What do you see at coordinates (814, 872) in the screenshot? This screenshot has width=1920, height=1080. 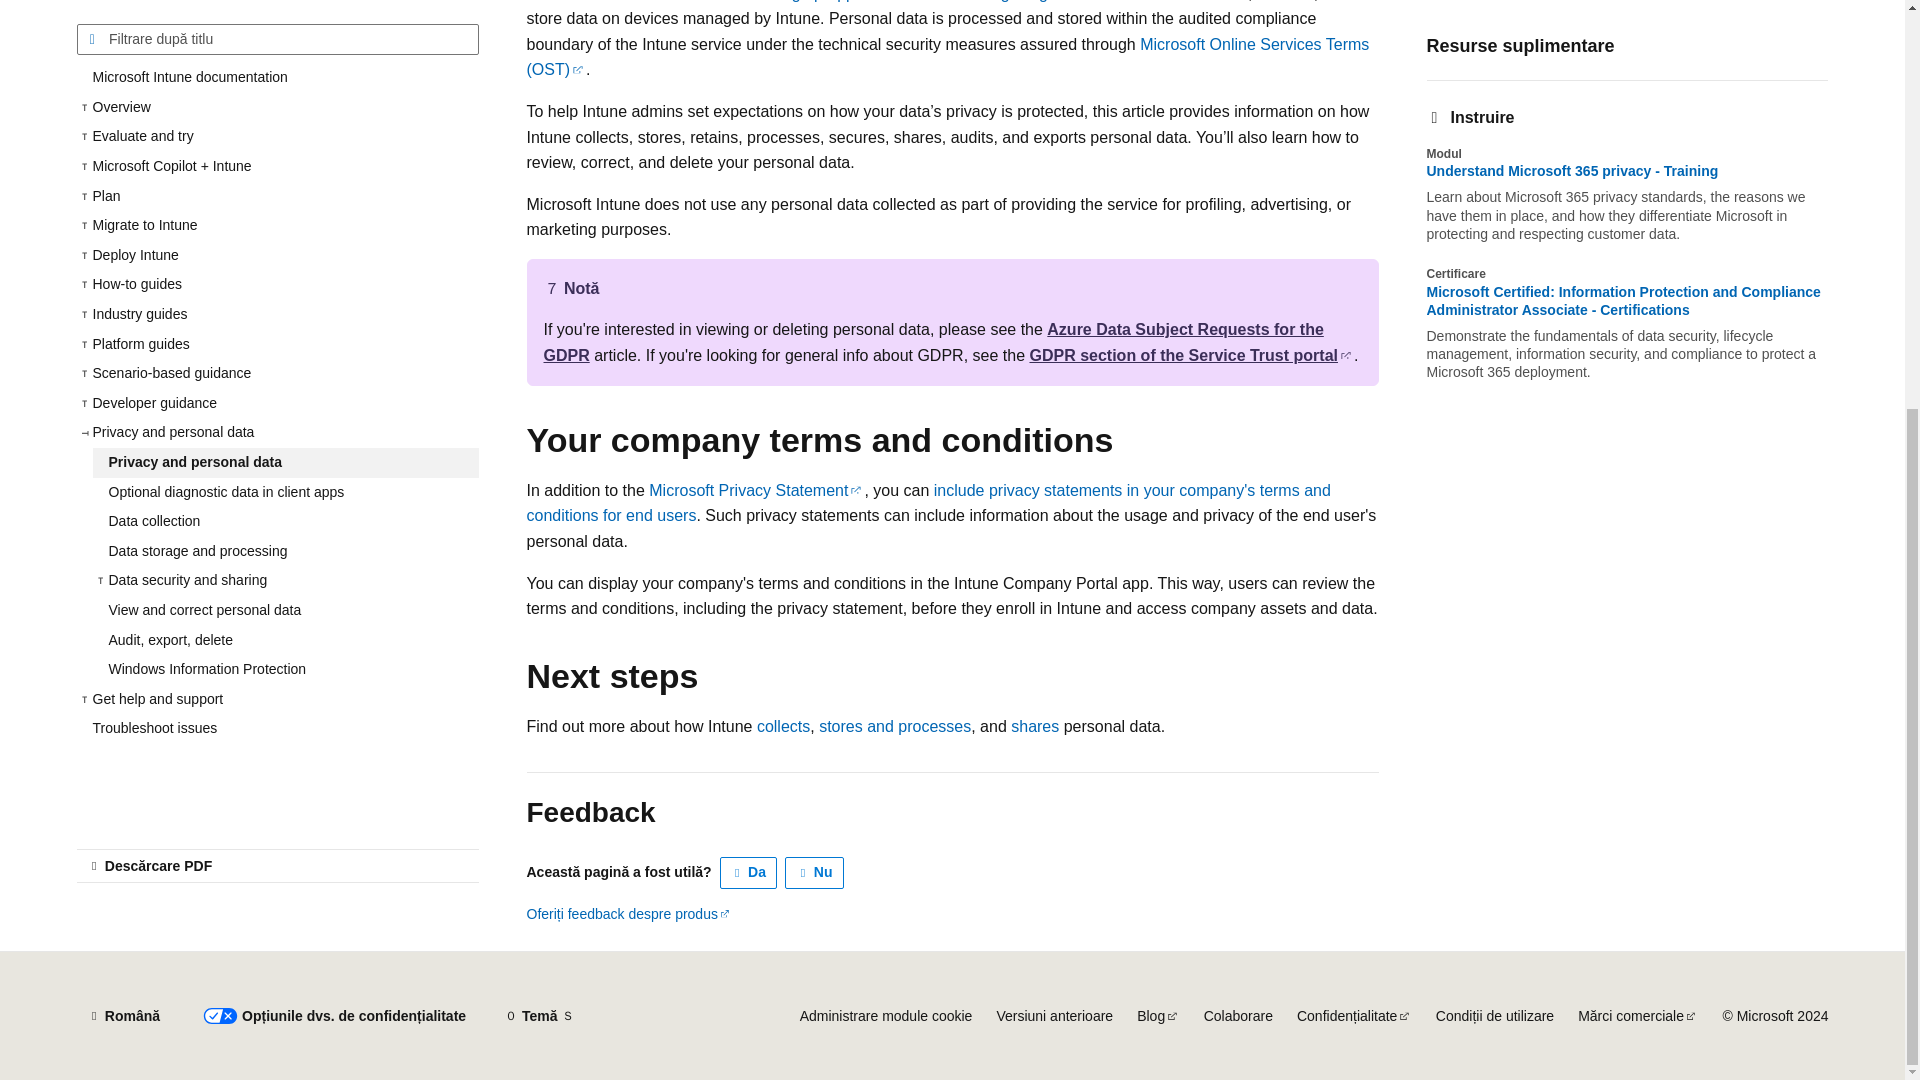 I see `Acest articol nu este util` at bounding box center [814, 872].